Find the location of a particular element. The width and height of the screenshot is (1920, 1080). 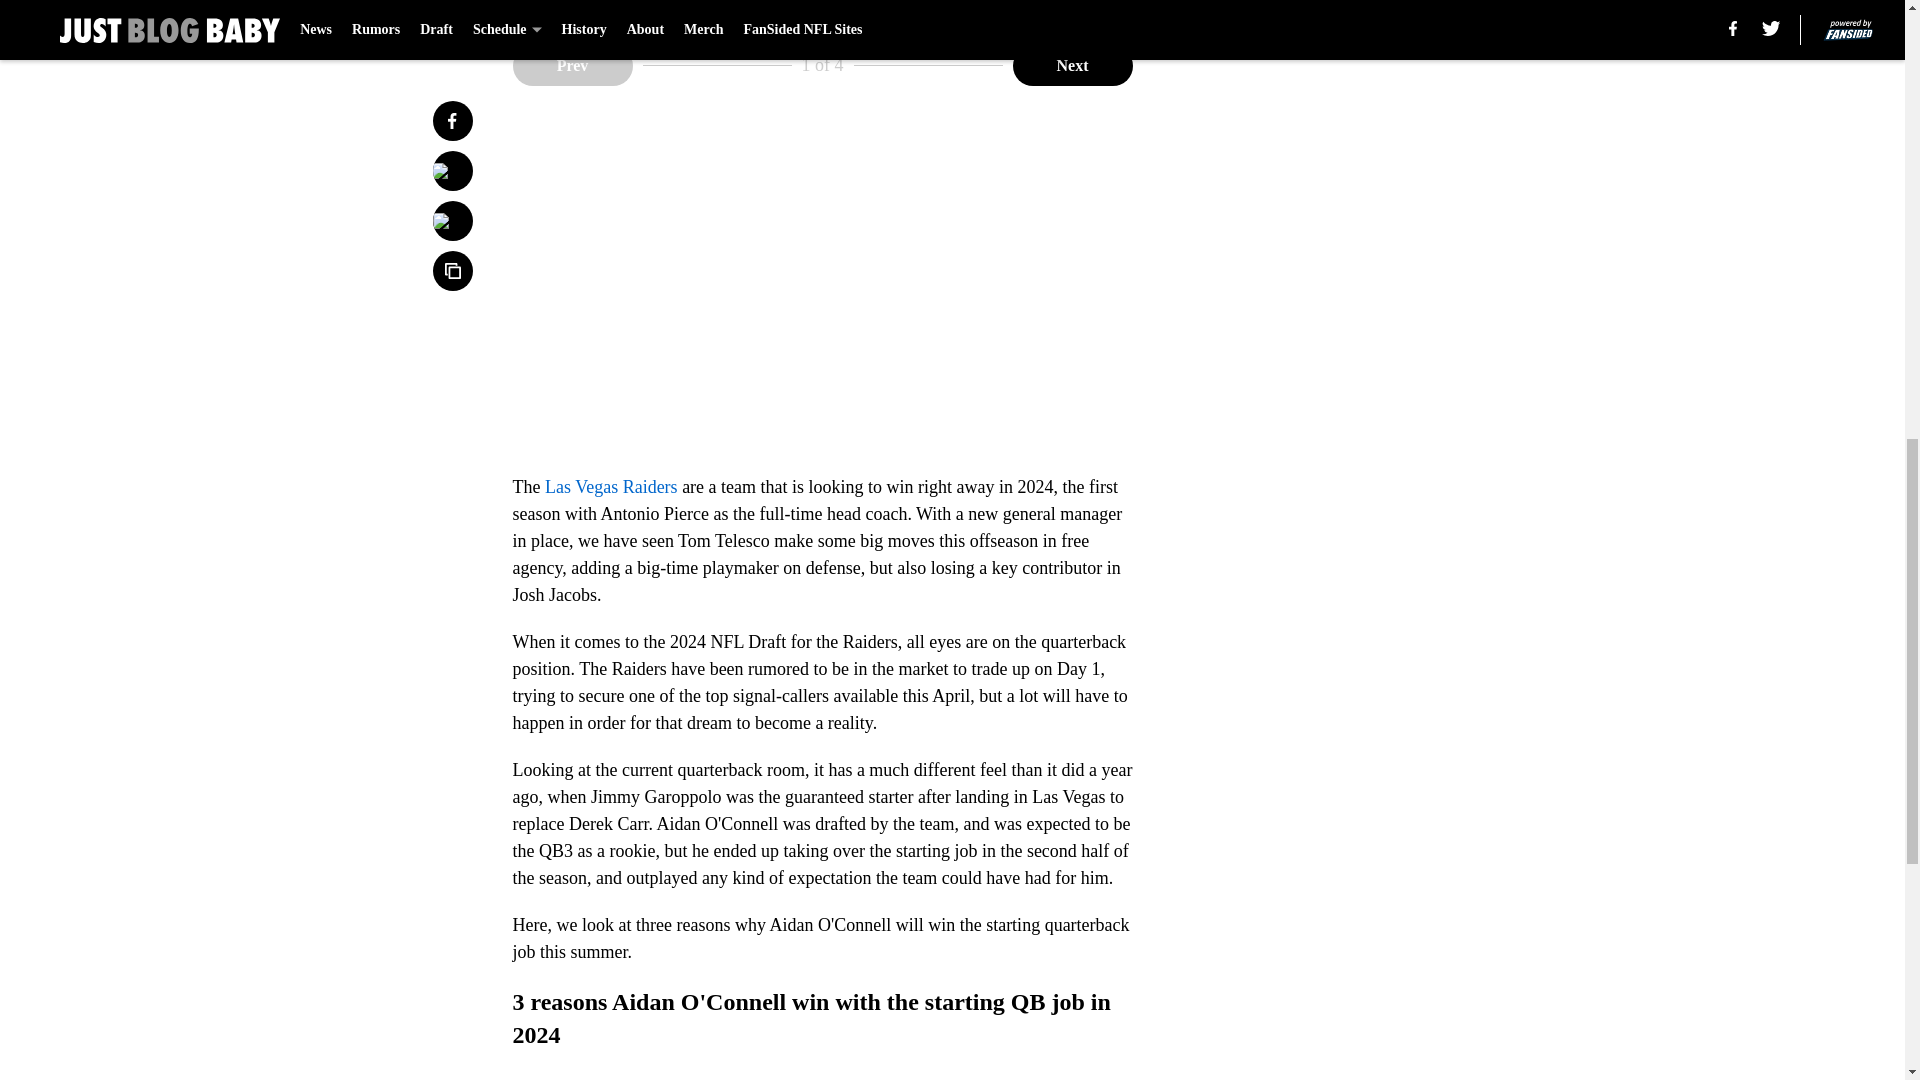

Next is located at coordinates (1072, 66).